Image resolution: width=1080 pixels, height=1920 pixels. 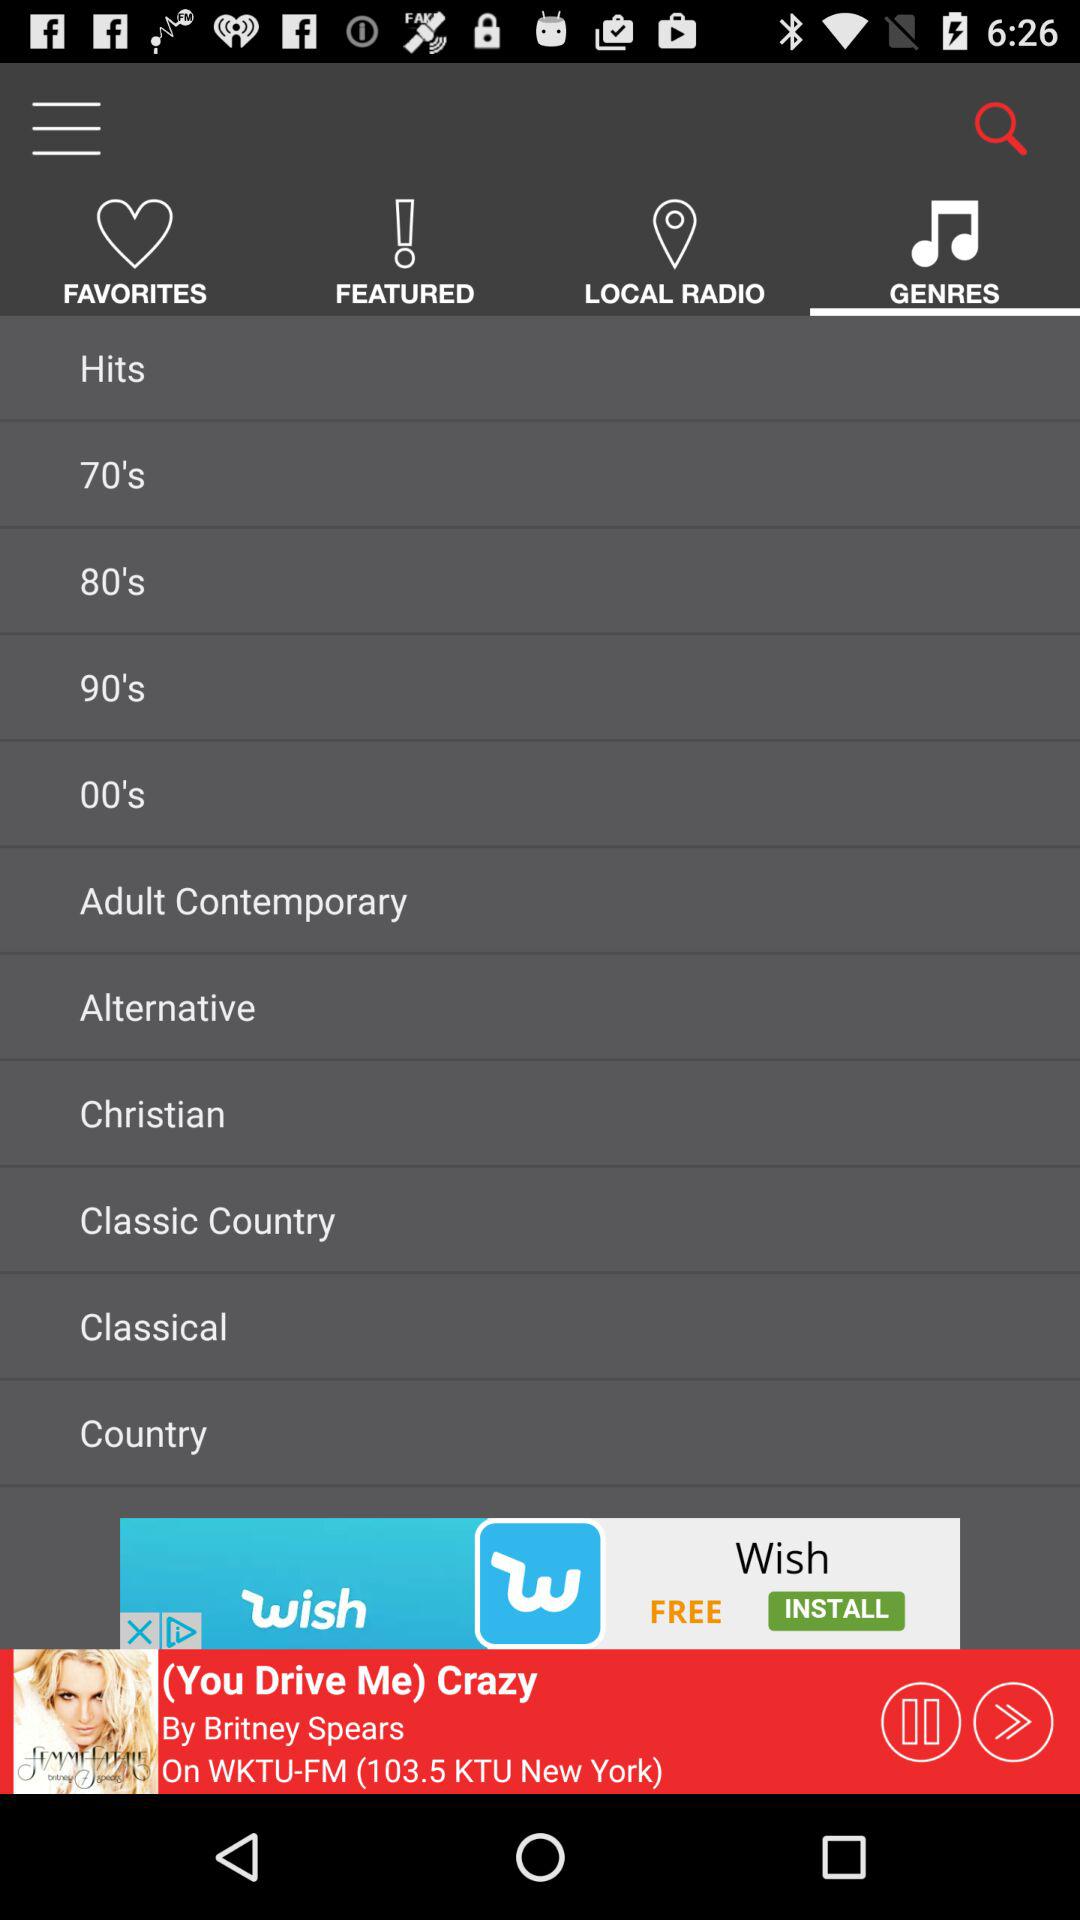 What do you see at coordinates (920, 1721) in the screenshot?
I see `pause the song` at bounding box center [920, 1721].